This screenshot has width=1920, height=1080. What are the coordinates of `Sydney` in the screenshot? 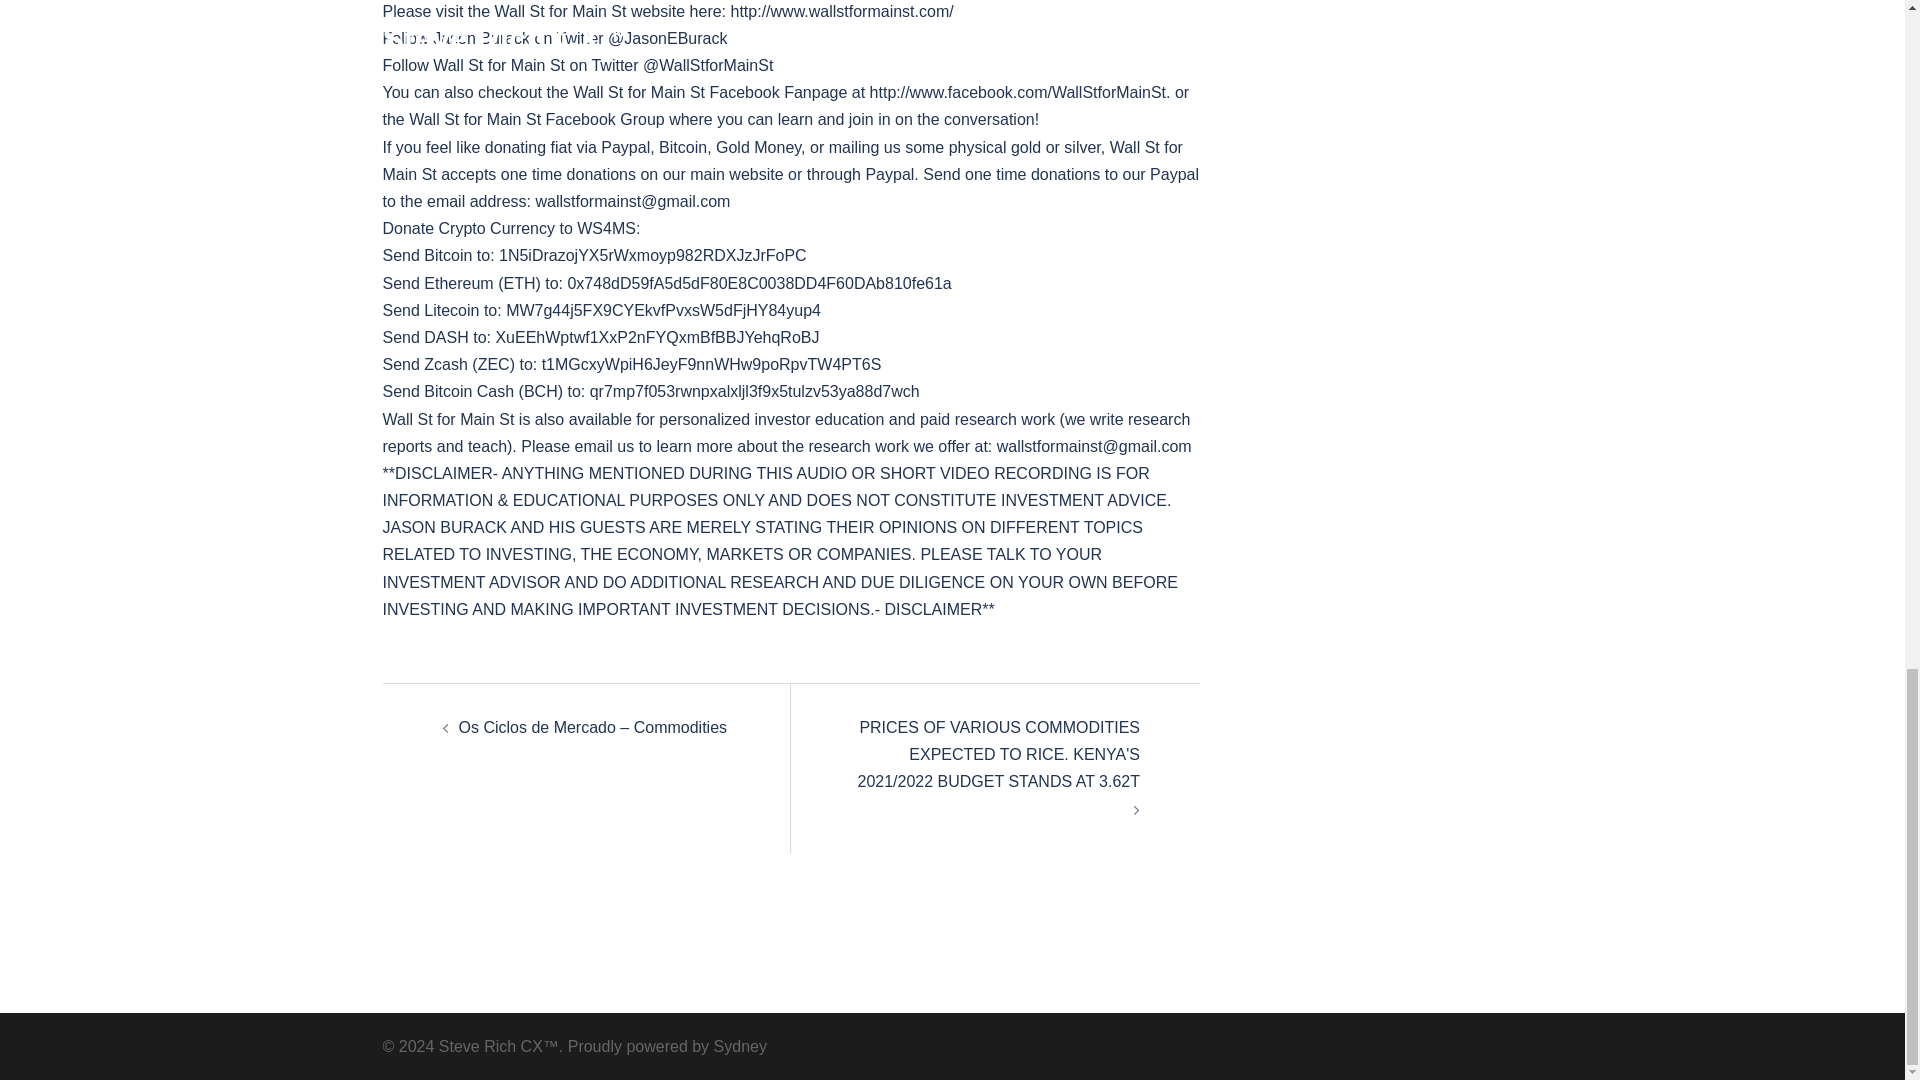 It's located at (740, 1046).